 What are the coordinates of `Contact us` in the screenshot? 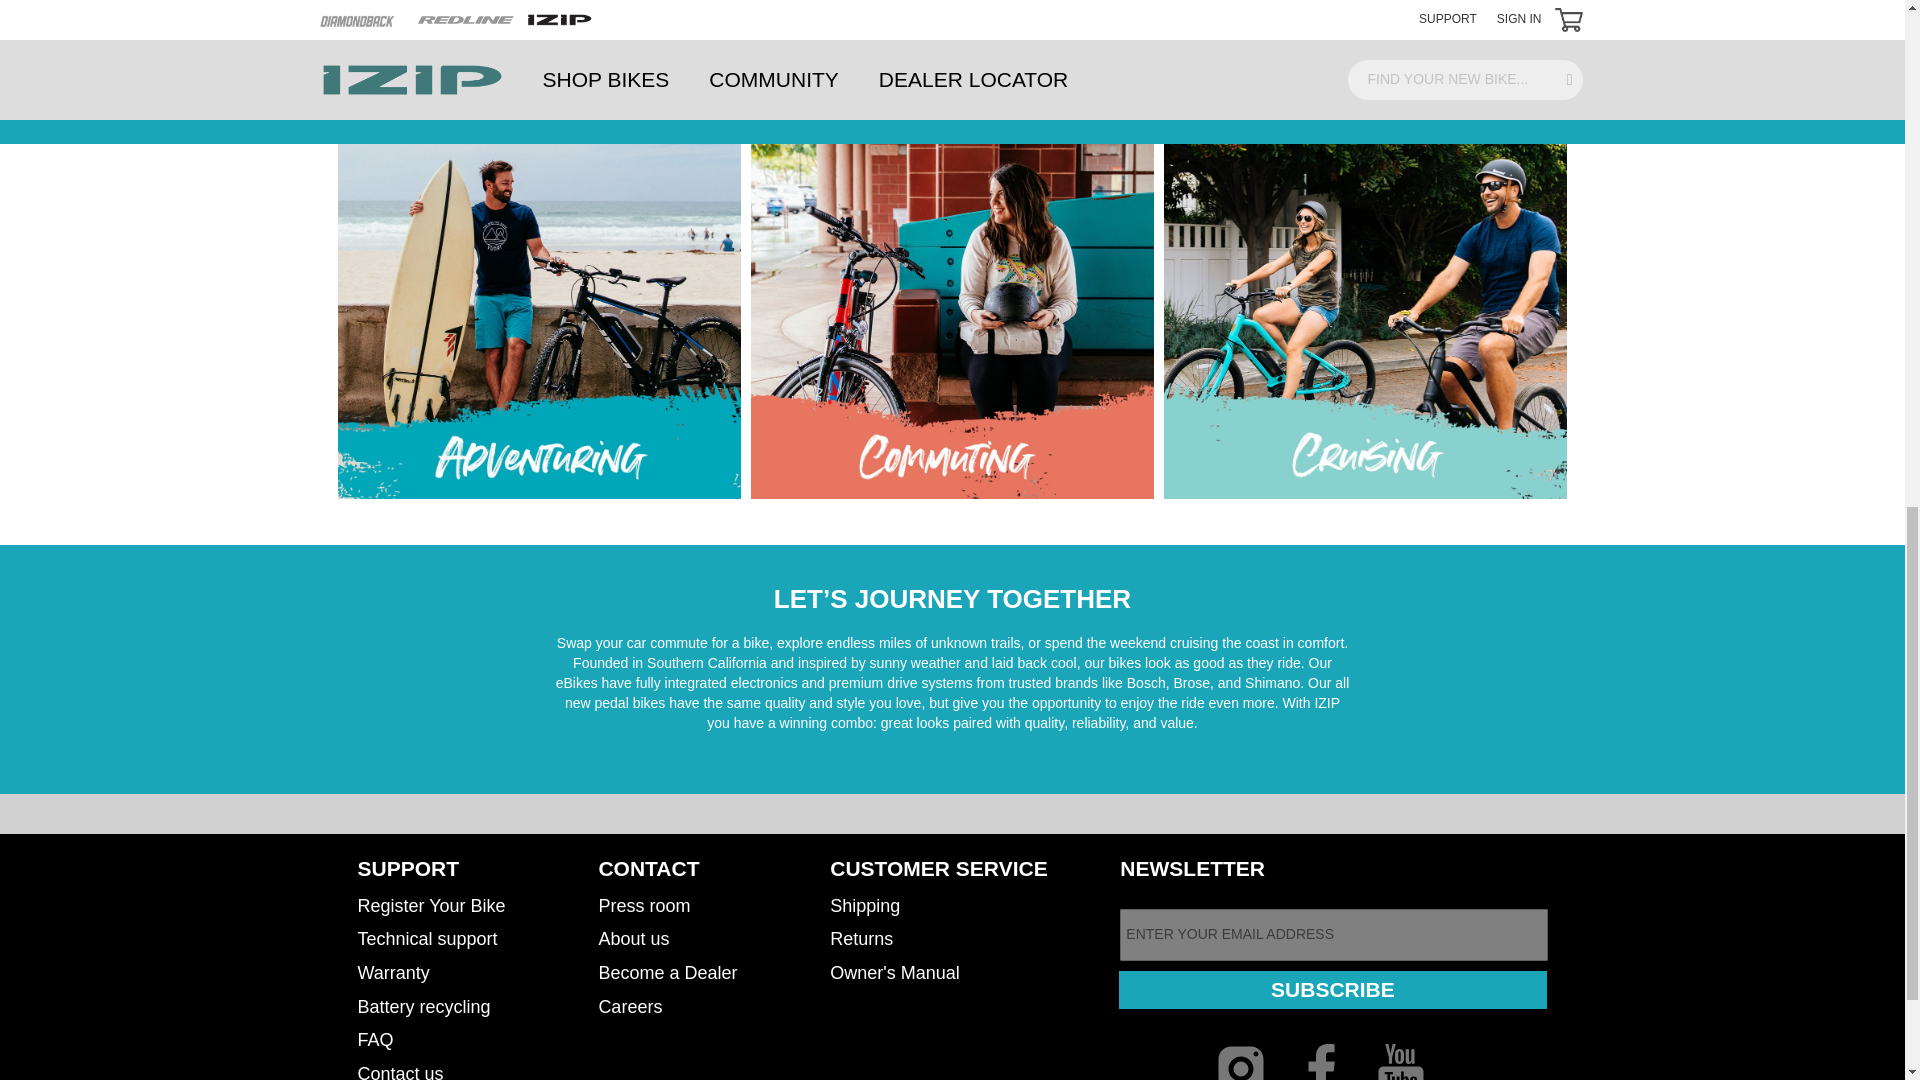 It's located at (400, 1067).